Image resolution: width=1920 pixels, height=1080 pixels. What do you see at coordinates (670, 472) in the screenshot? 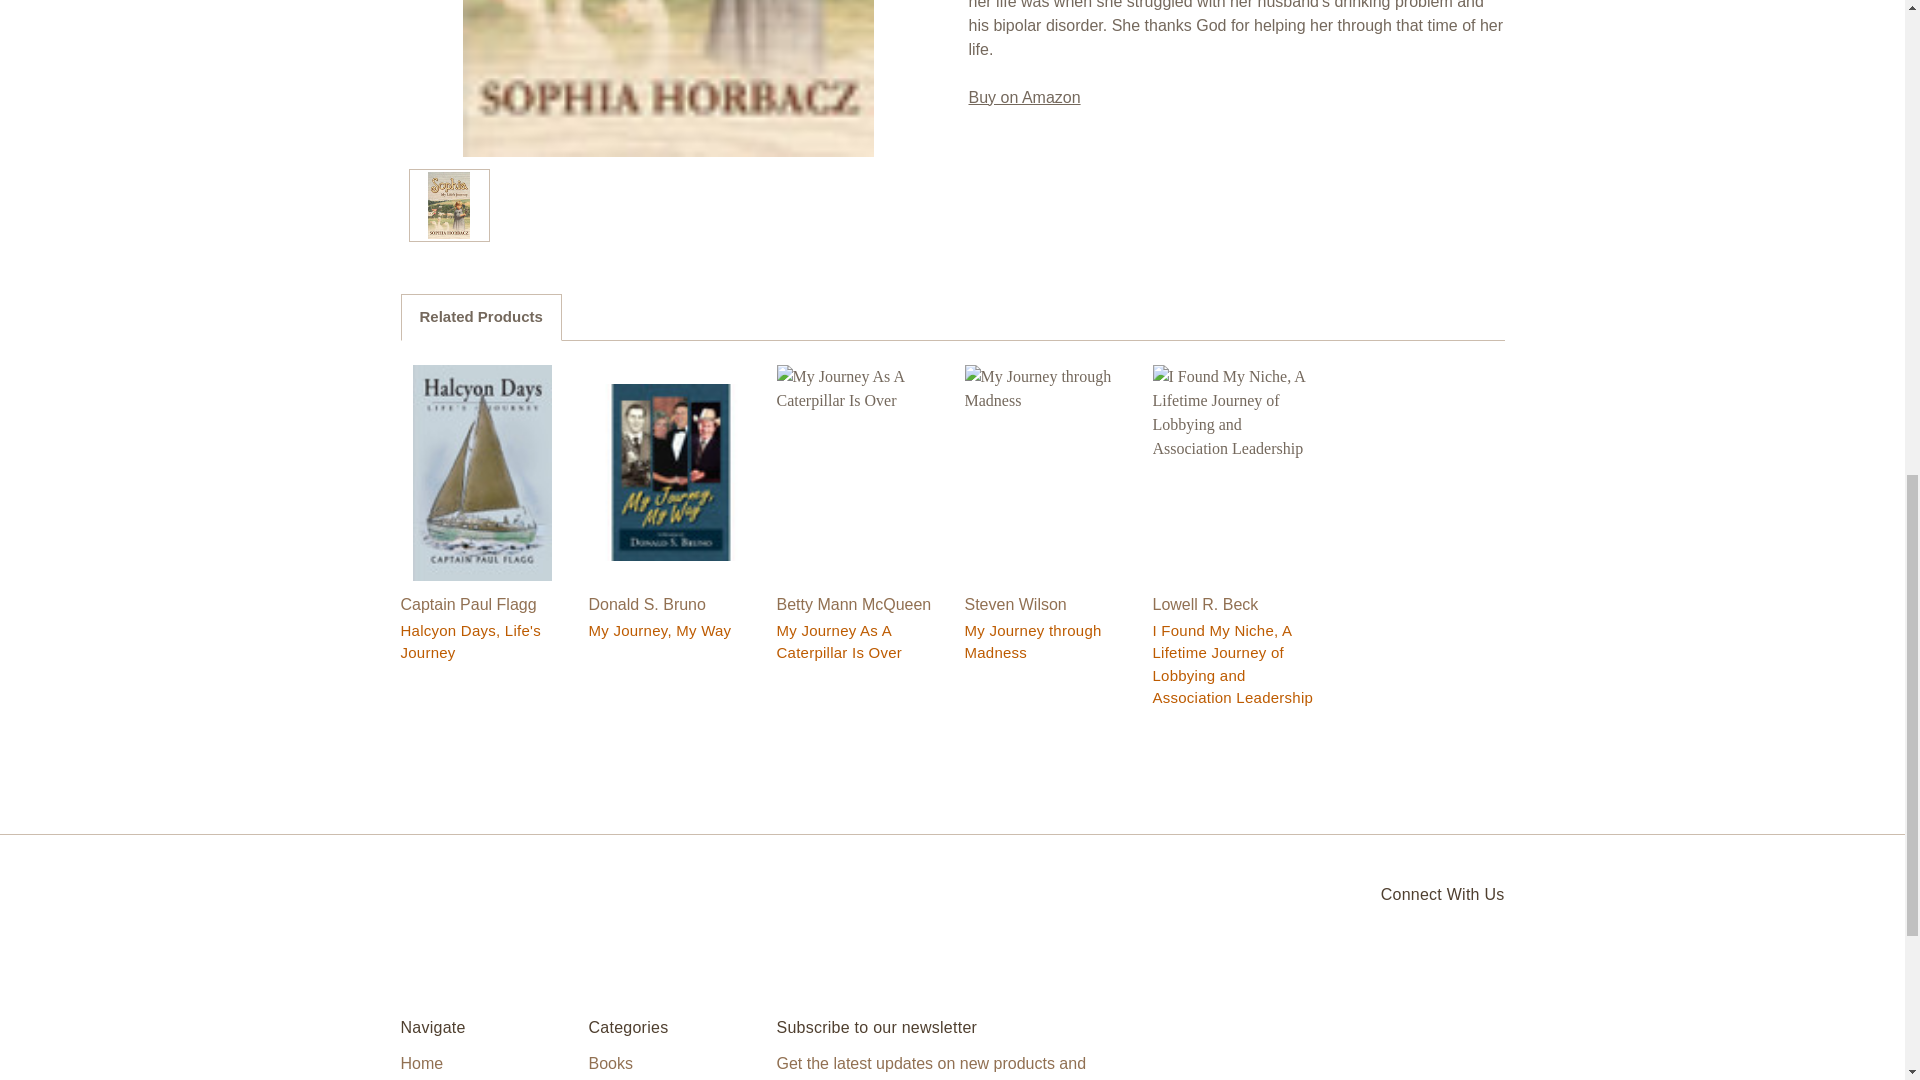
I see `My Journey, My Way` at bounding box center [670, 472].